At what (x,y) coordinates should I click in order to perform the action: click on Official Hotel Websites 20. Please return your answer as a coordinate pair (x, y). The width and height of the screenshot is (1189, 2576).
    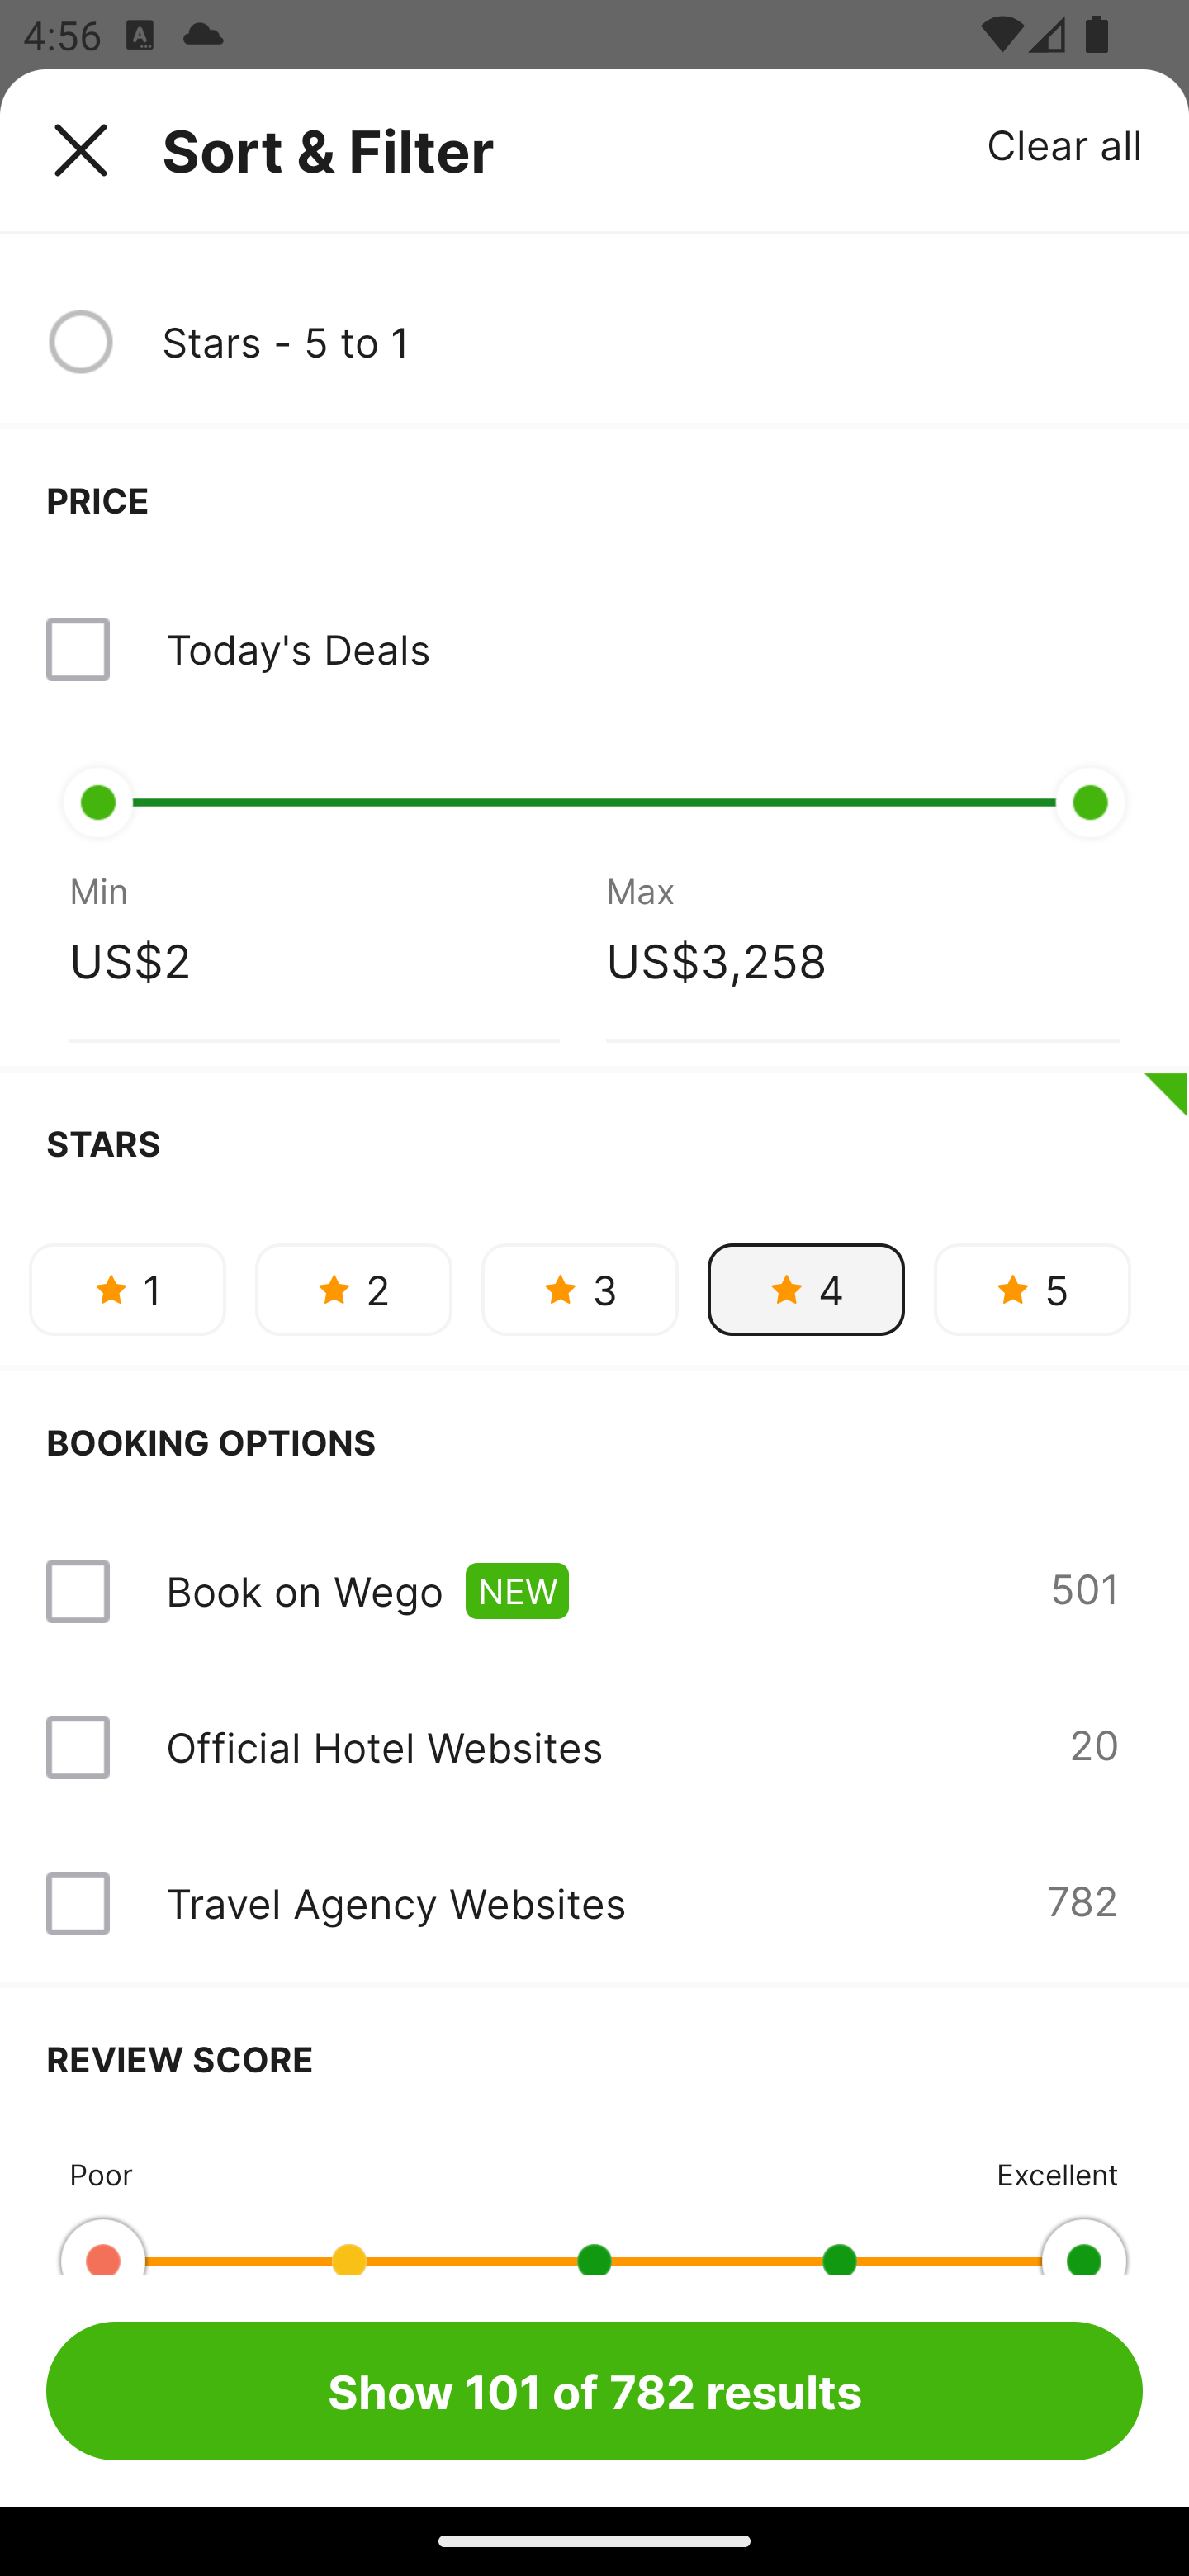
    Looking at the image, I should click on (594, 1747).